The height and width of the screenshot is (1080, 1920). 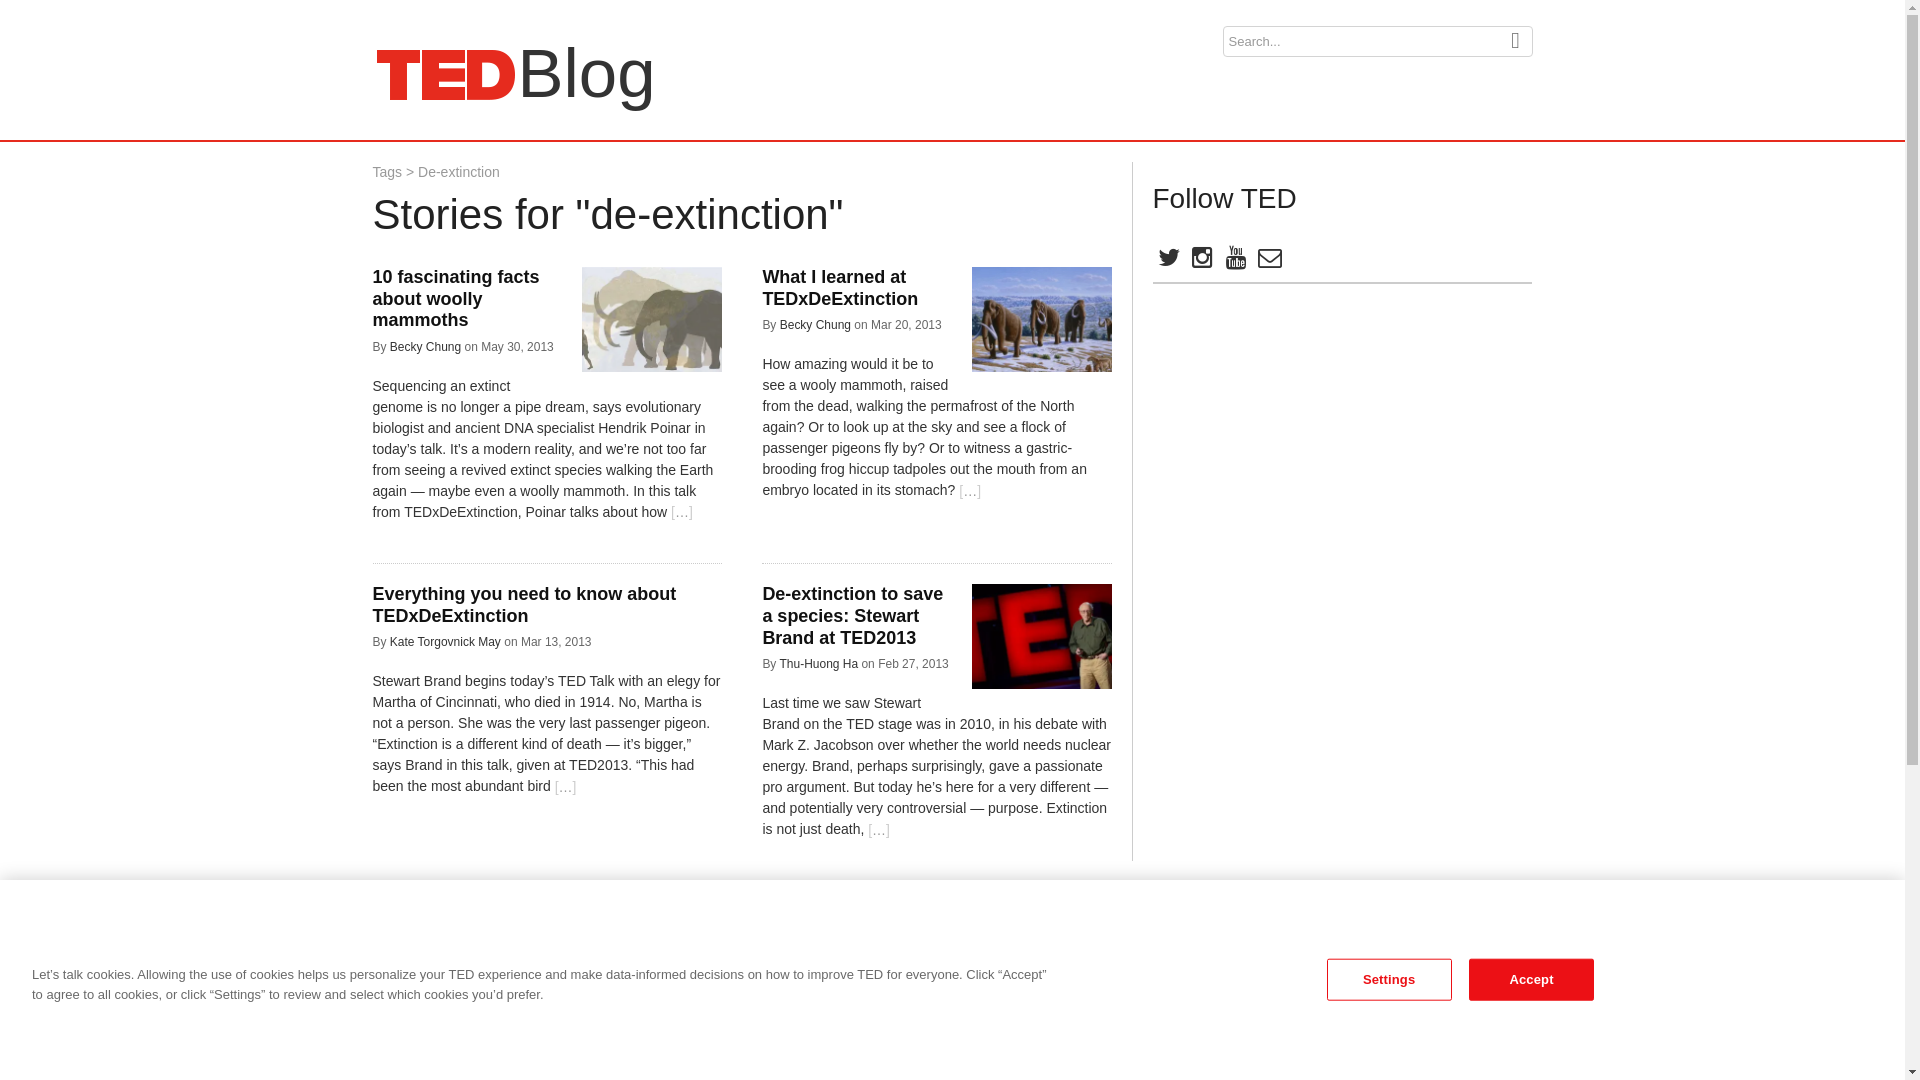 I want to click on Read more, so click(x=840, y=287).